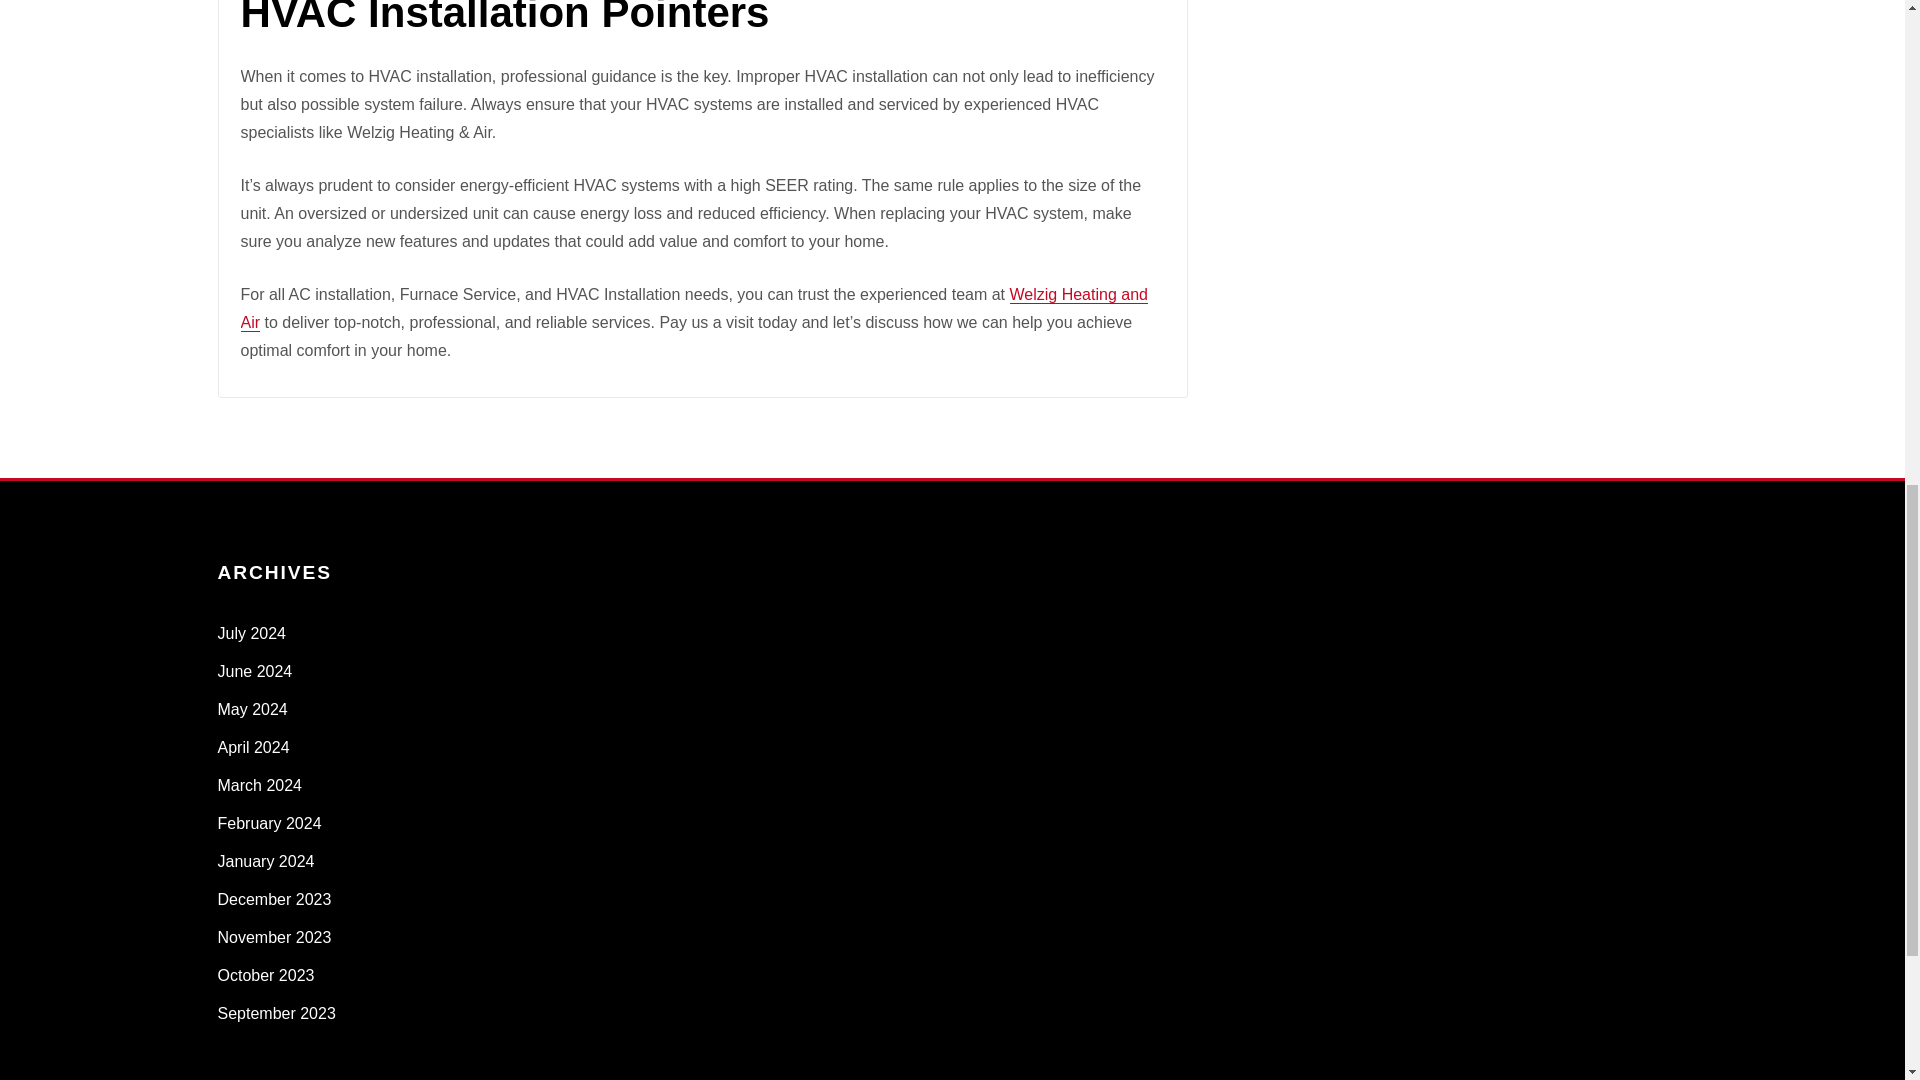 This screenshot has height=1080, width=1920. What do you see at coordinates (266, 974) in the screenshot?
I see `October 2023` at bounding box center [266, 974].